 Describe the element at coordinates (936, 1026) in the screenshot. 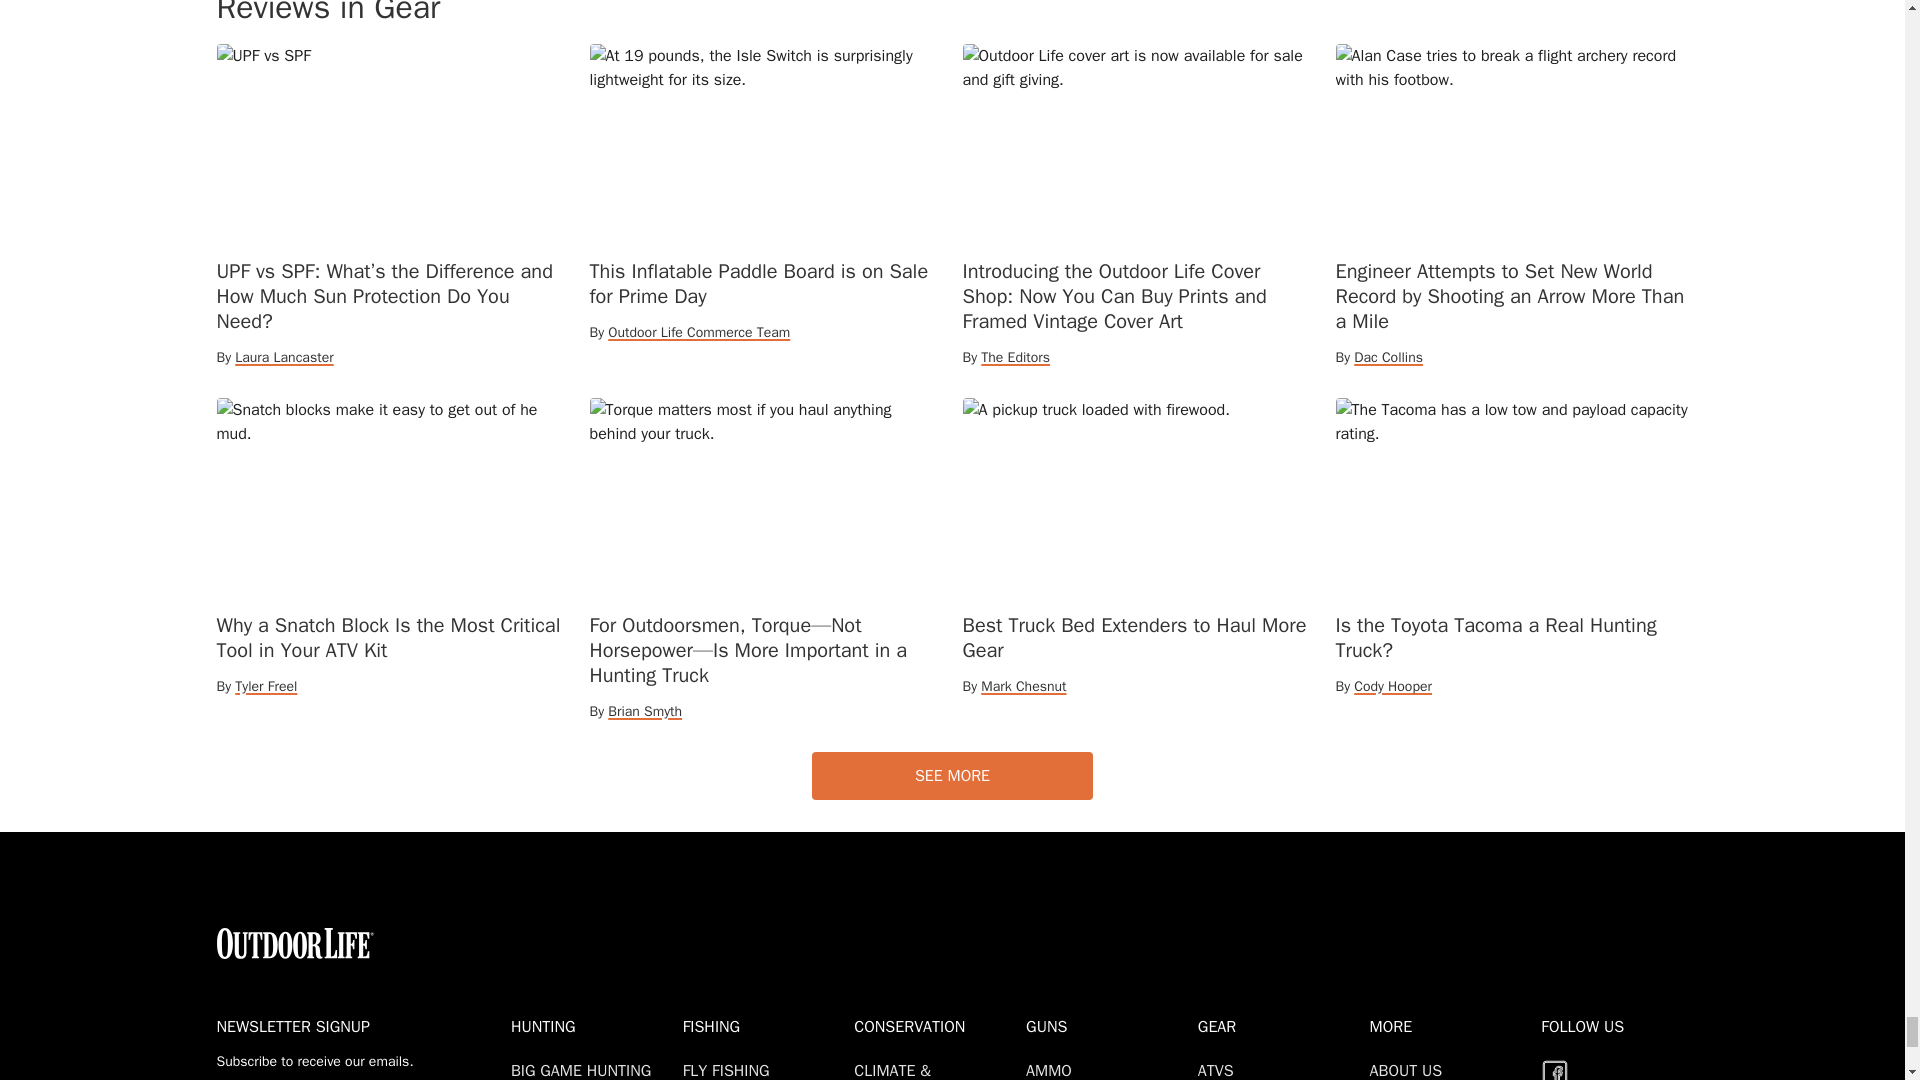

I see `Conservation` at that location.